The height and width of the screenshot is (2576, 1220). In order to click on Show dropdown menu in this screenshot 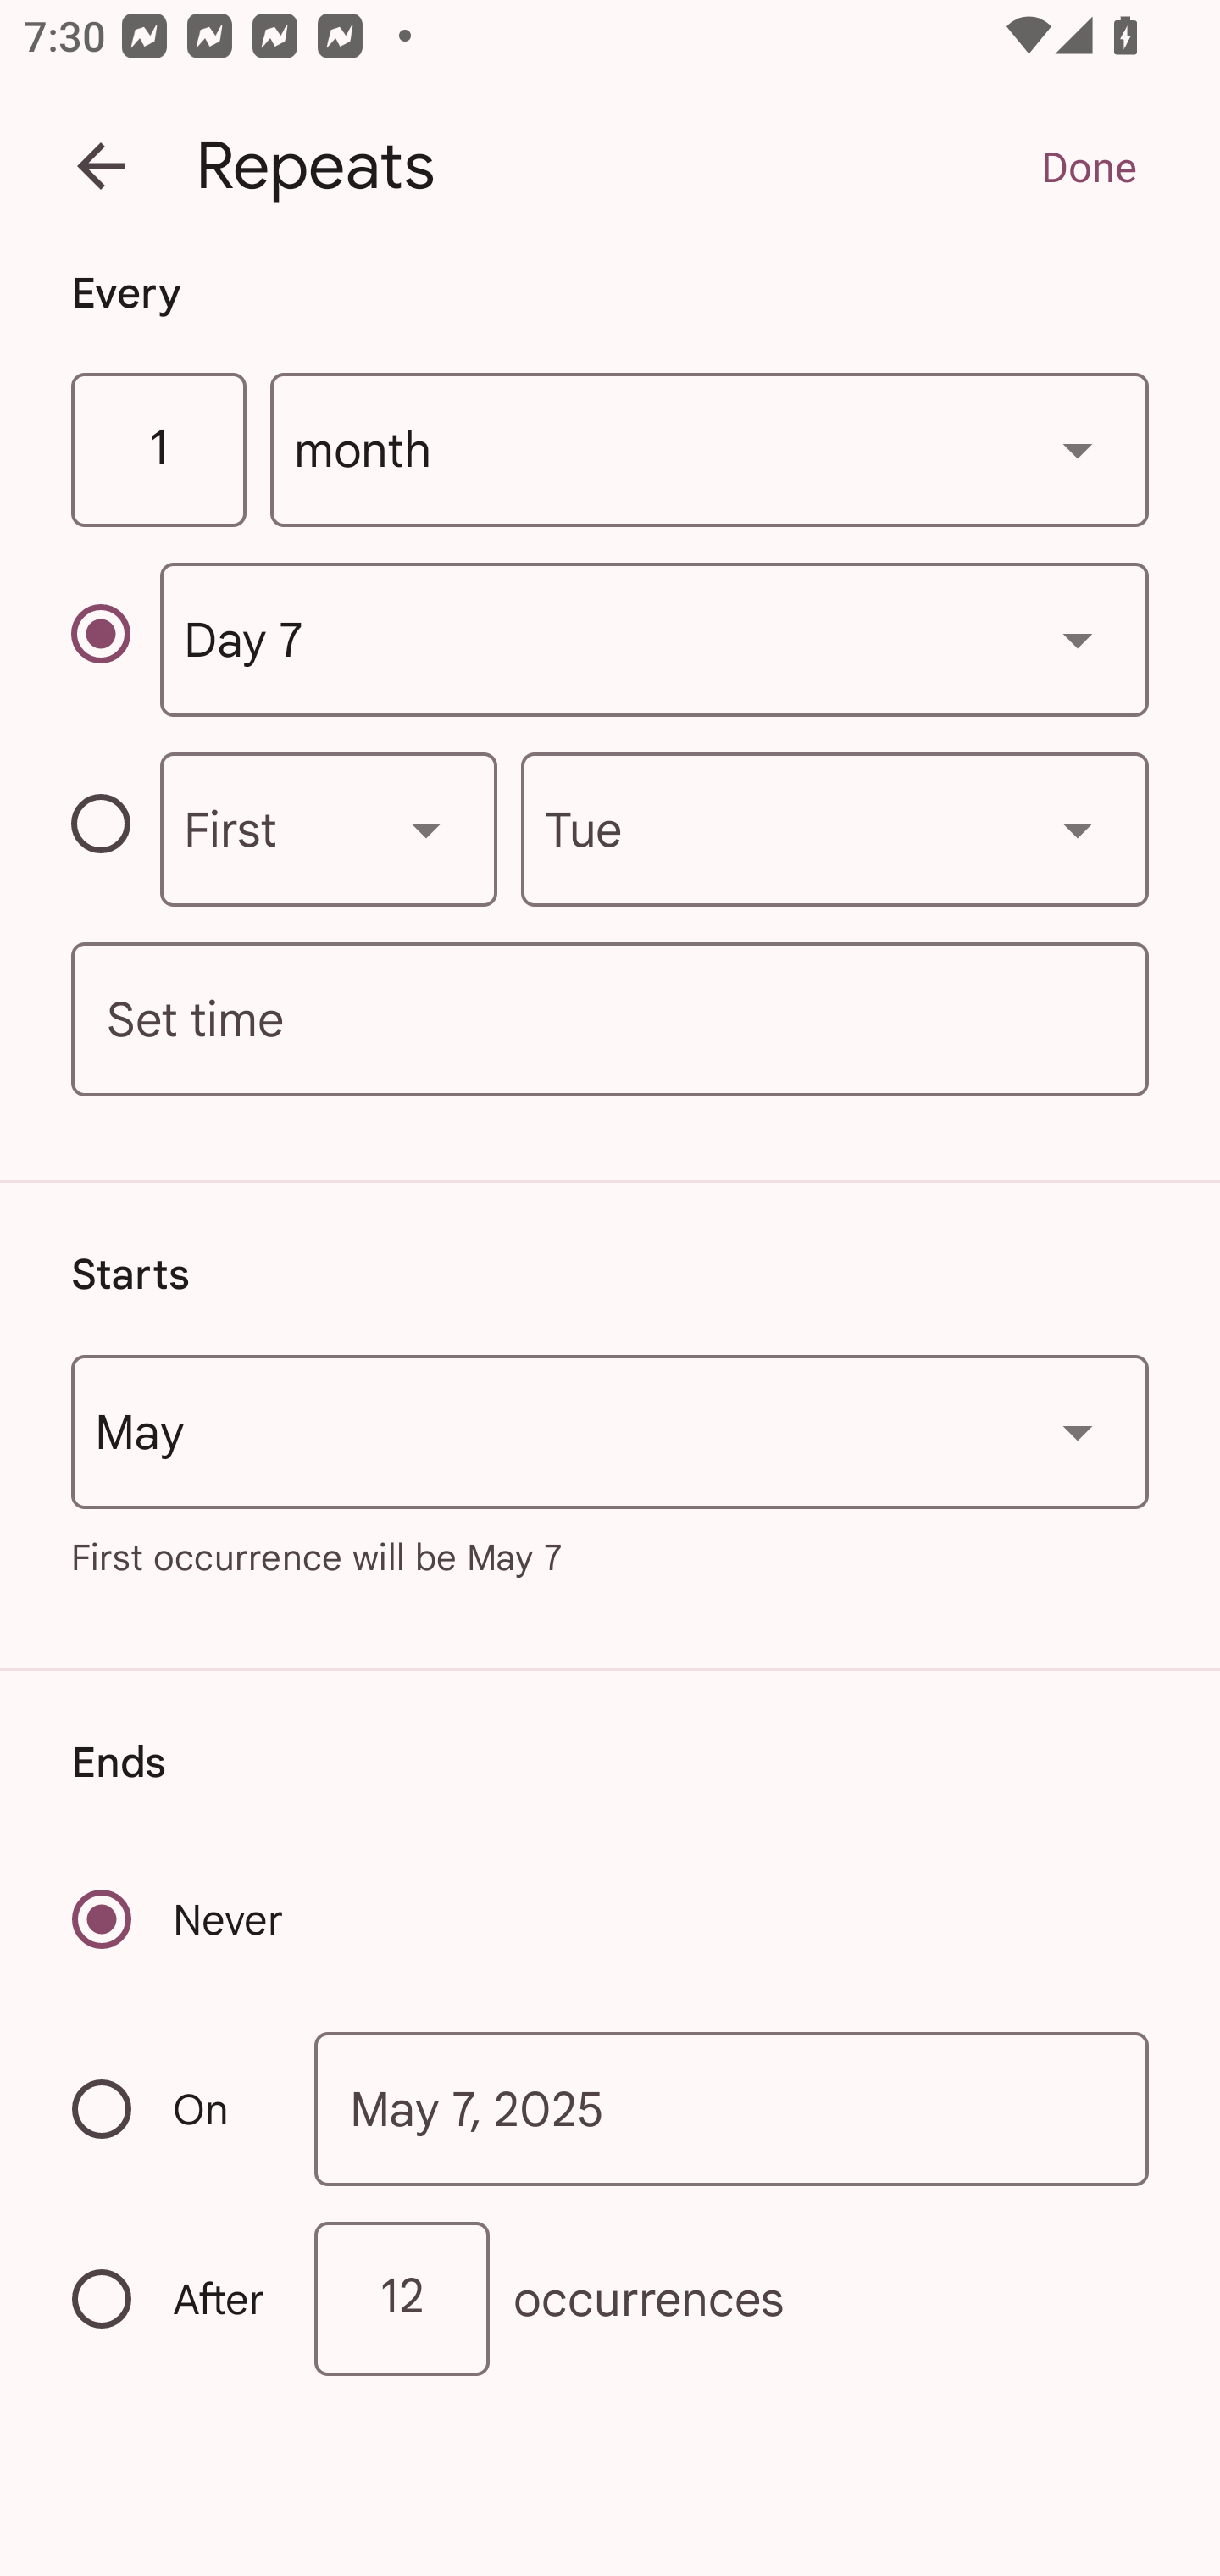, I will do `click(1078, 1432)`.